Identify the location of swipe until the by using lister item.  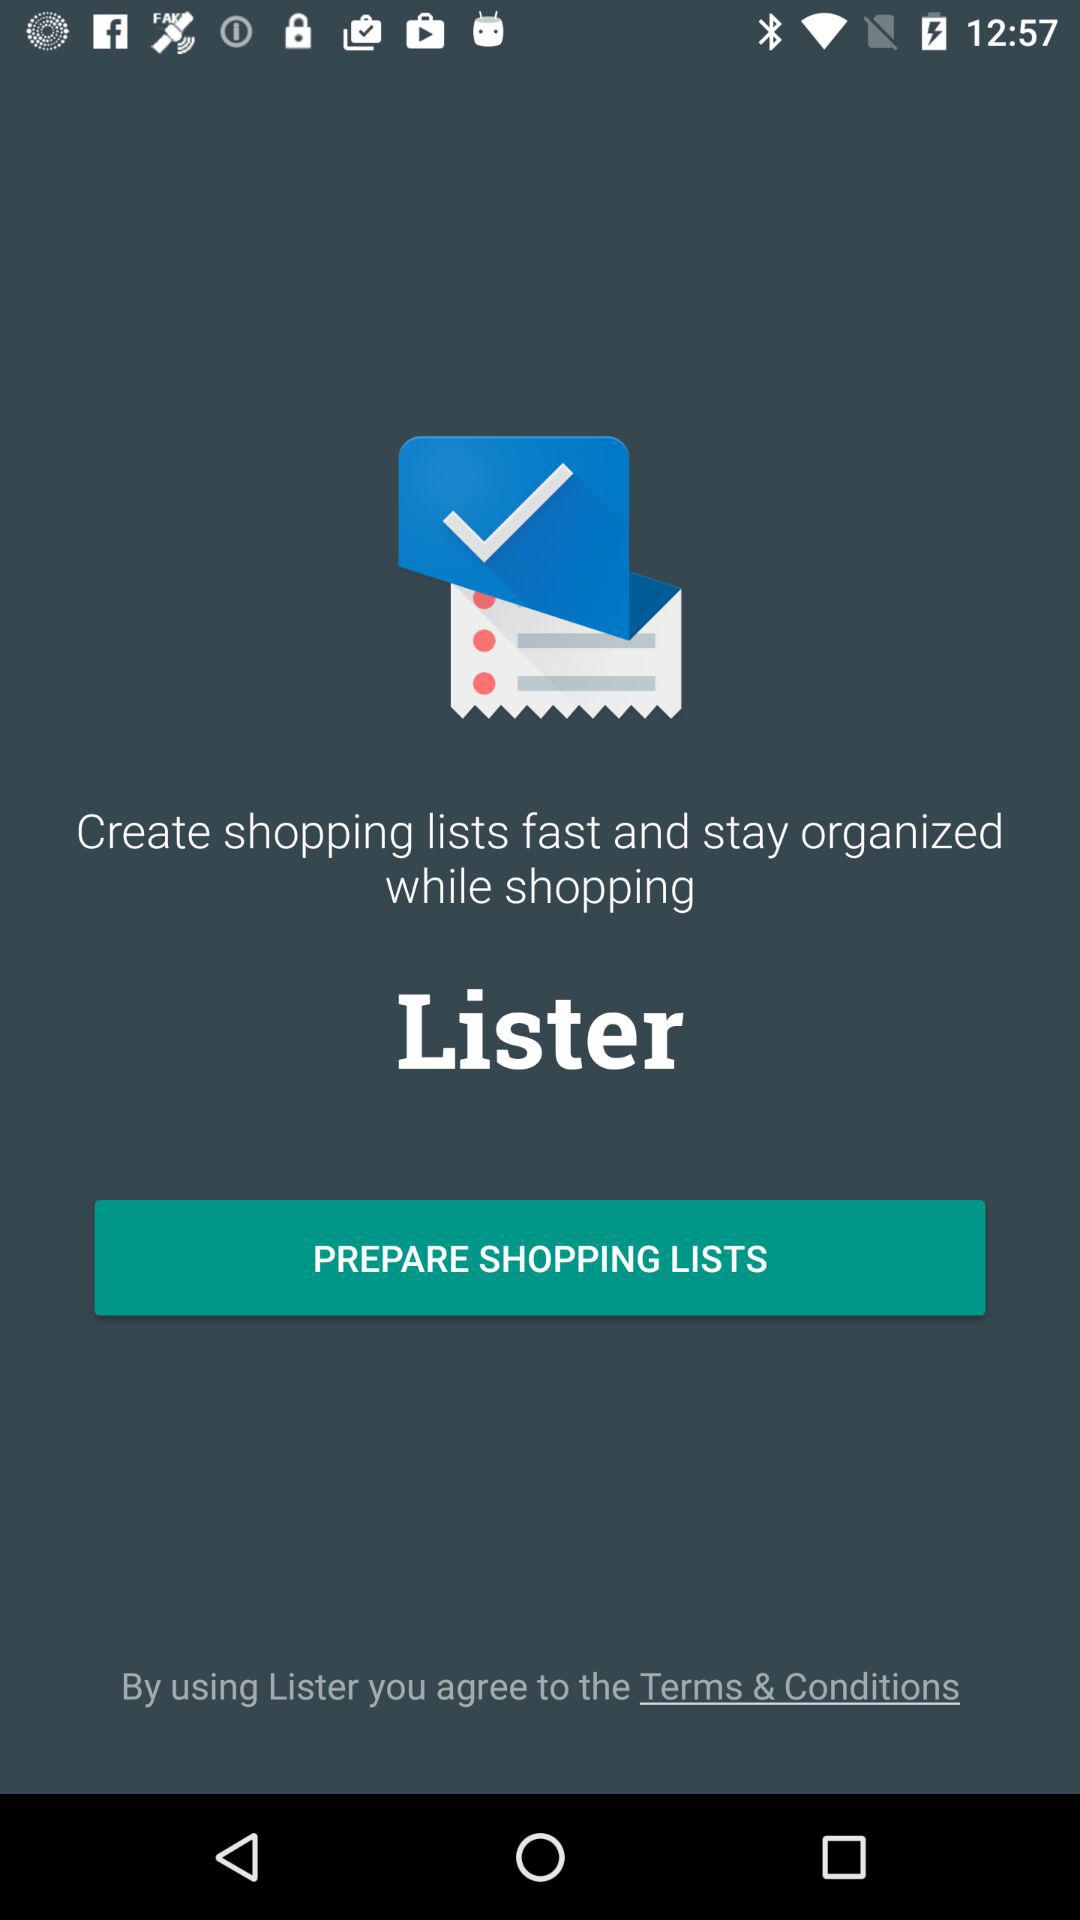
(540, 1685).